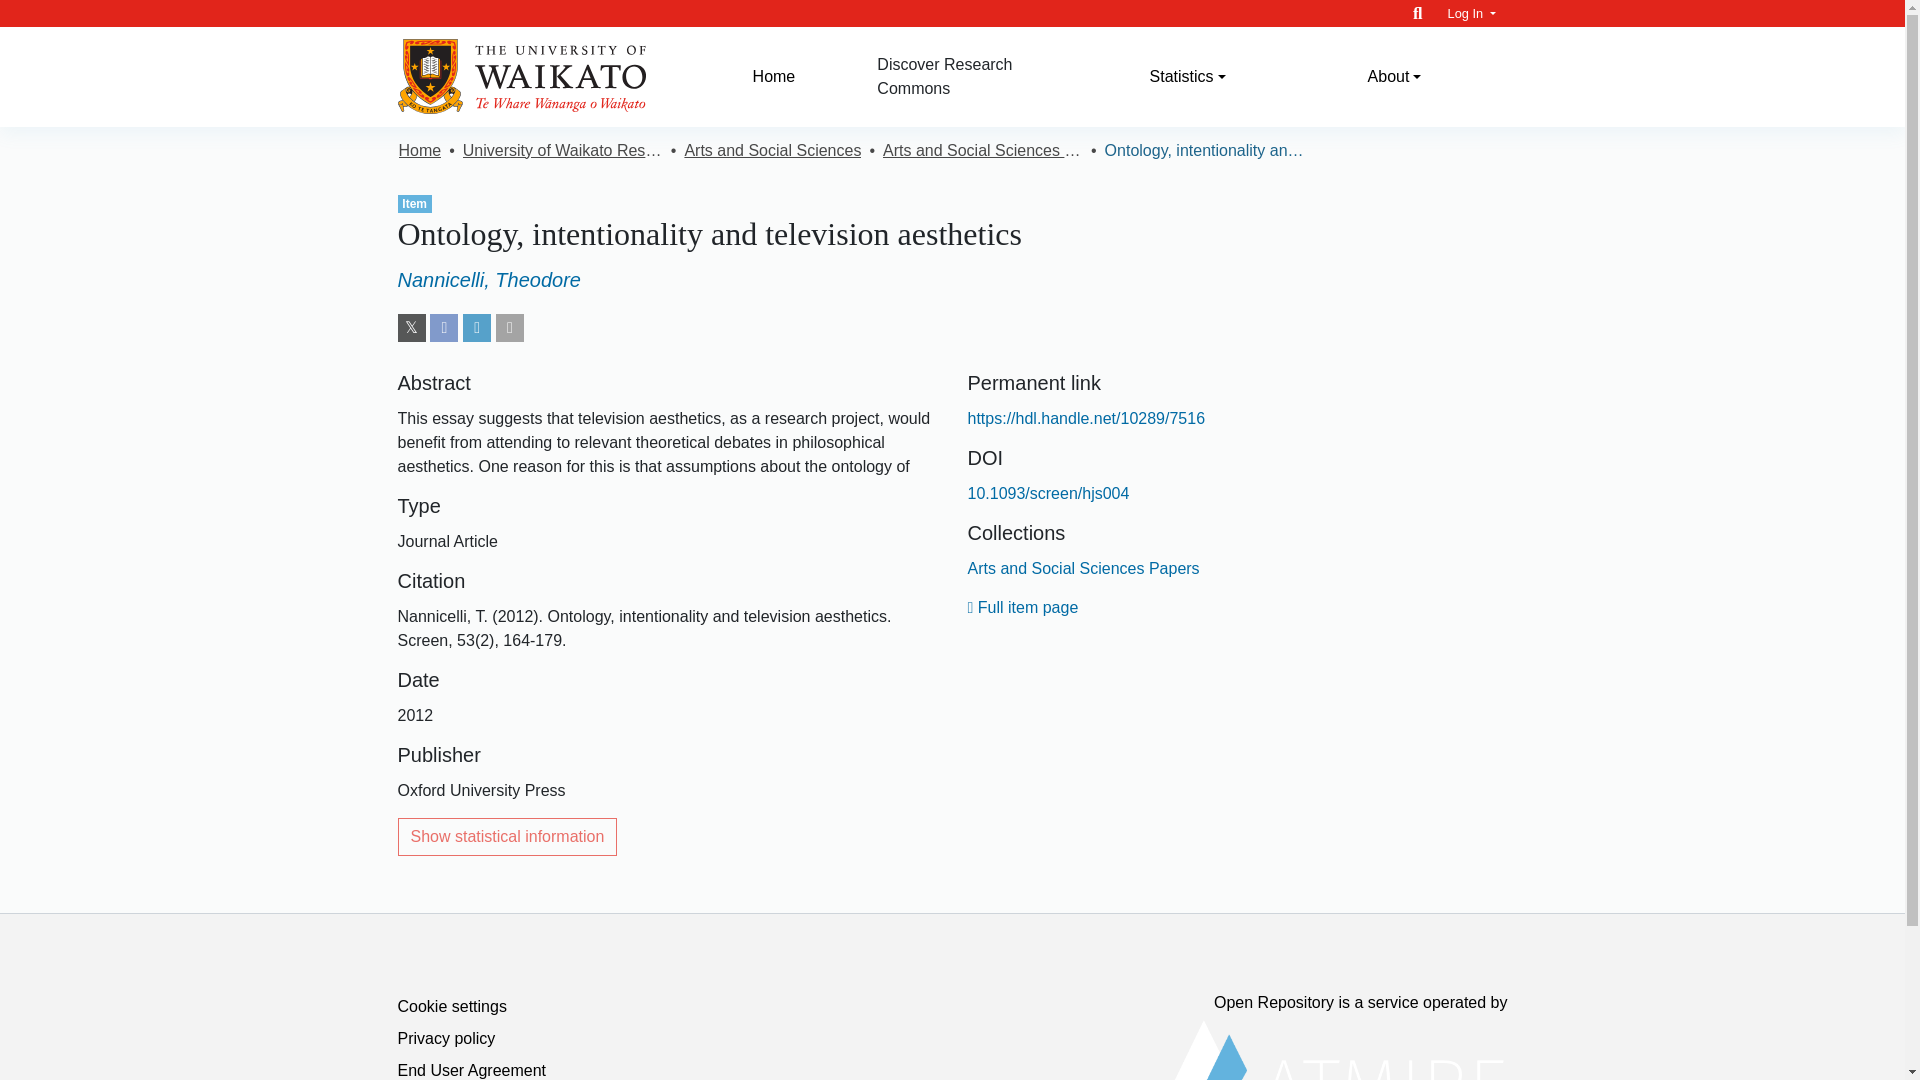 The image size is (1920, 1080). What do you see at coordinates (982, 151) in the screenshot?
I see `Arts and Social Sciences Papers` at bounding box center [982, 151].